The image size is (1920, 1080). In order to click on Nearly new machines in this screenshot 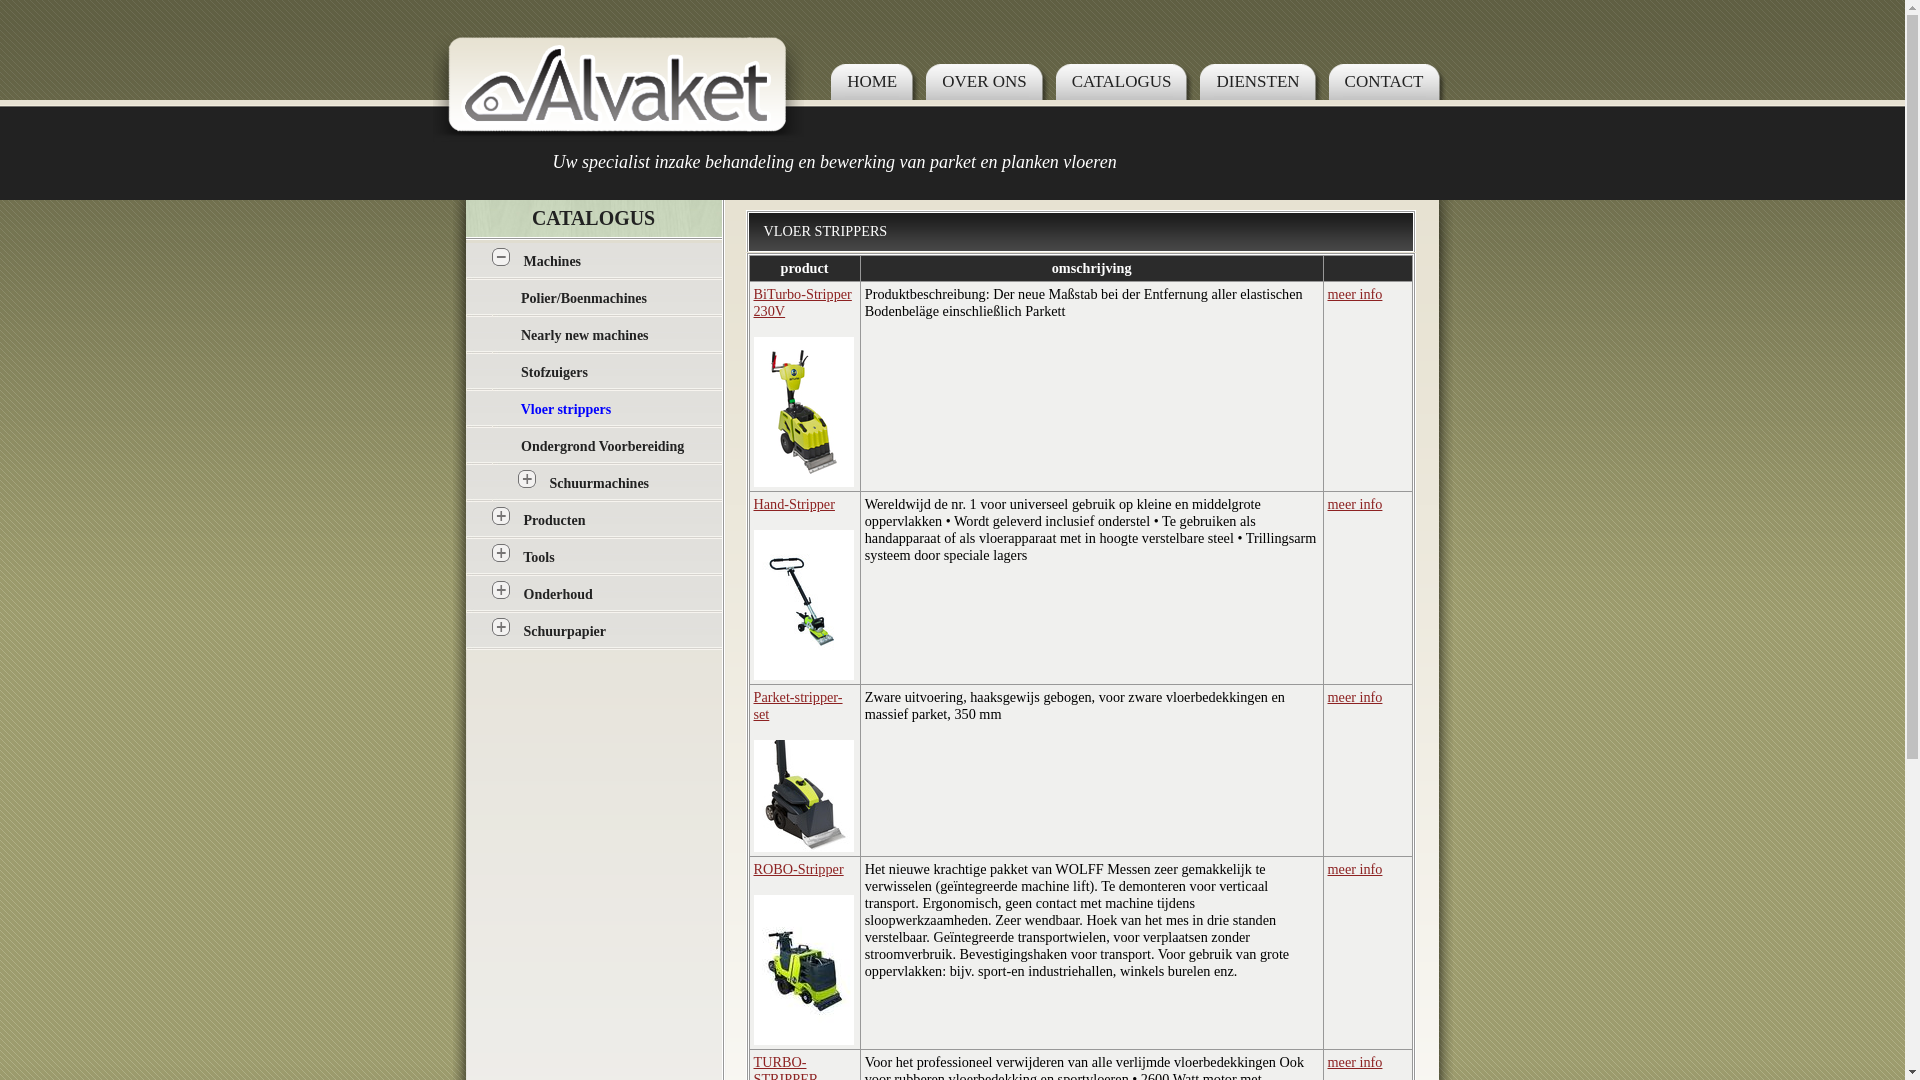, I will do `click(585, 336)`.